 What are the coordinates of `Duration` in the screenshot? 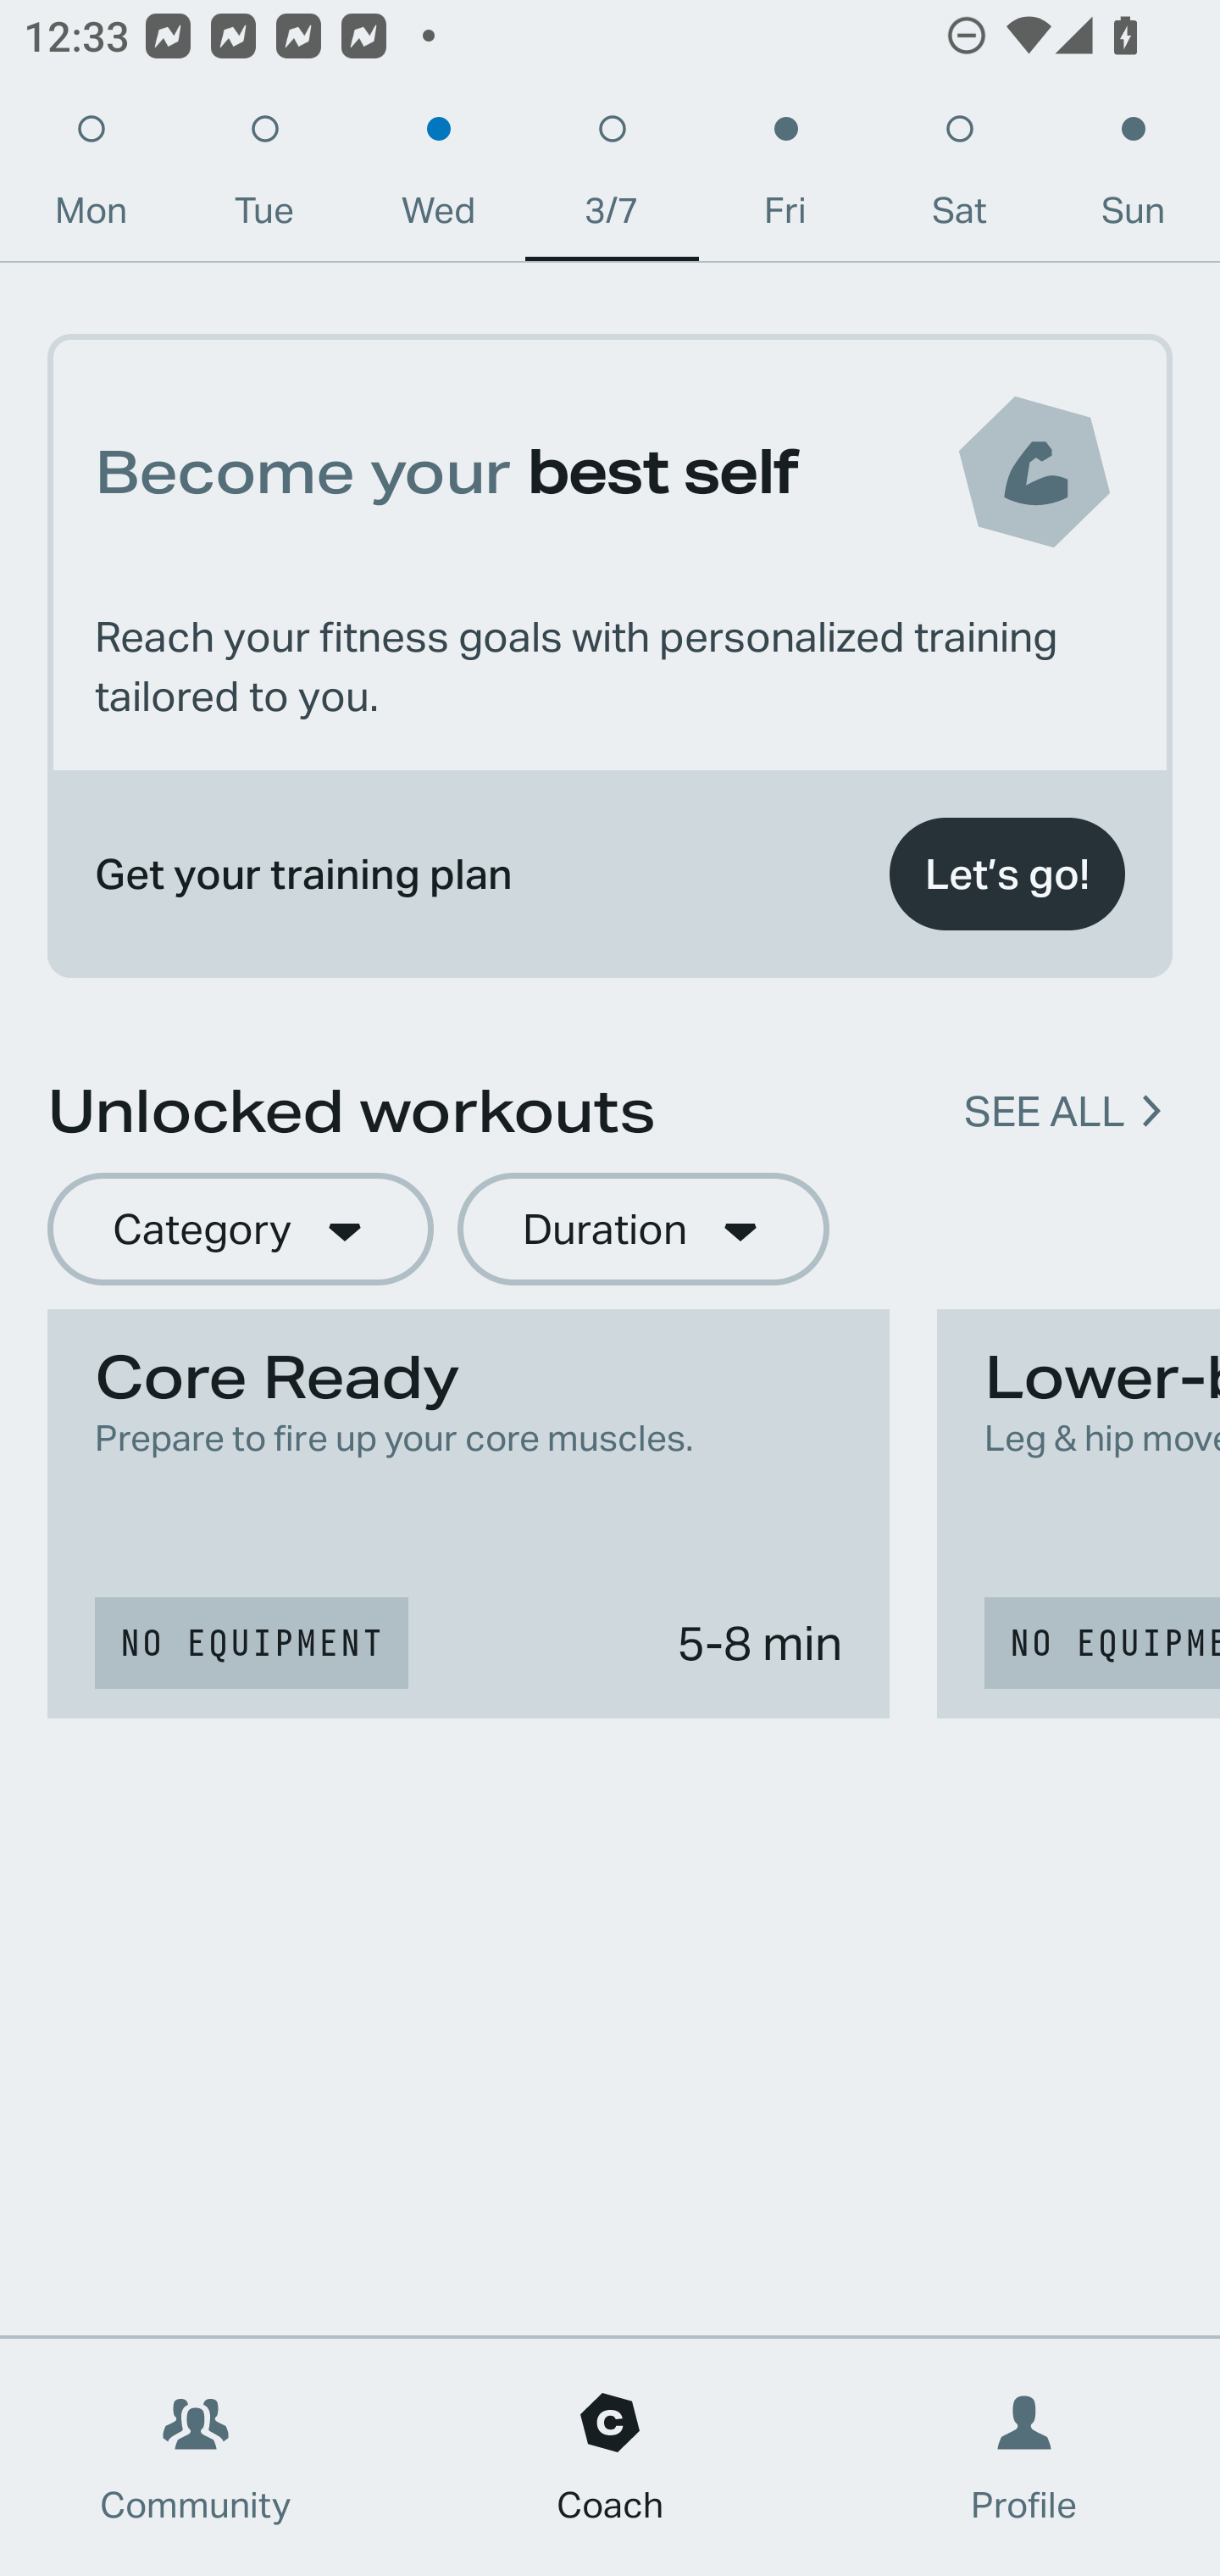 It's located at (643, 1230).